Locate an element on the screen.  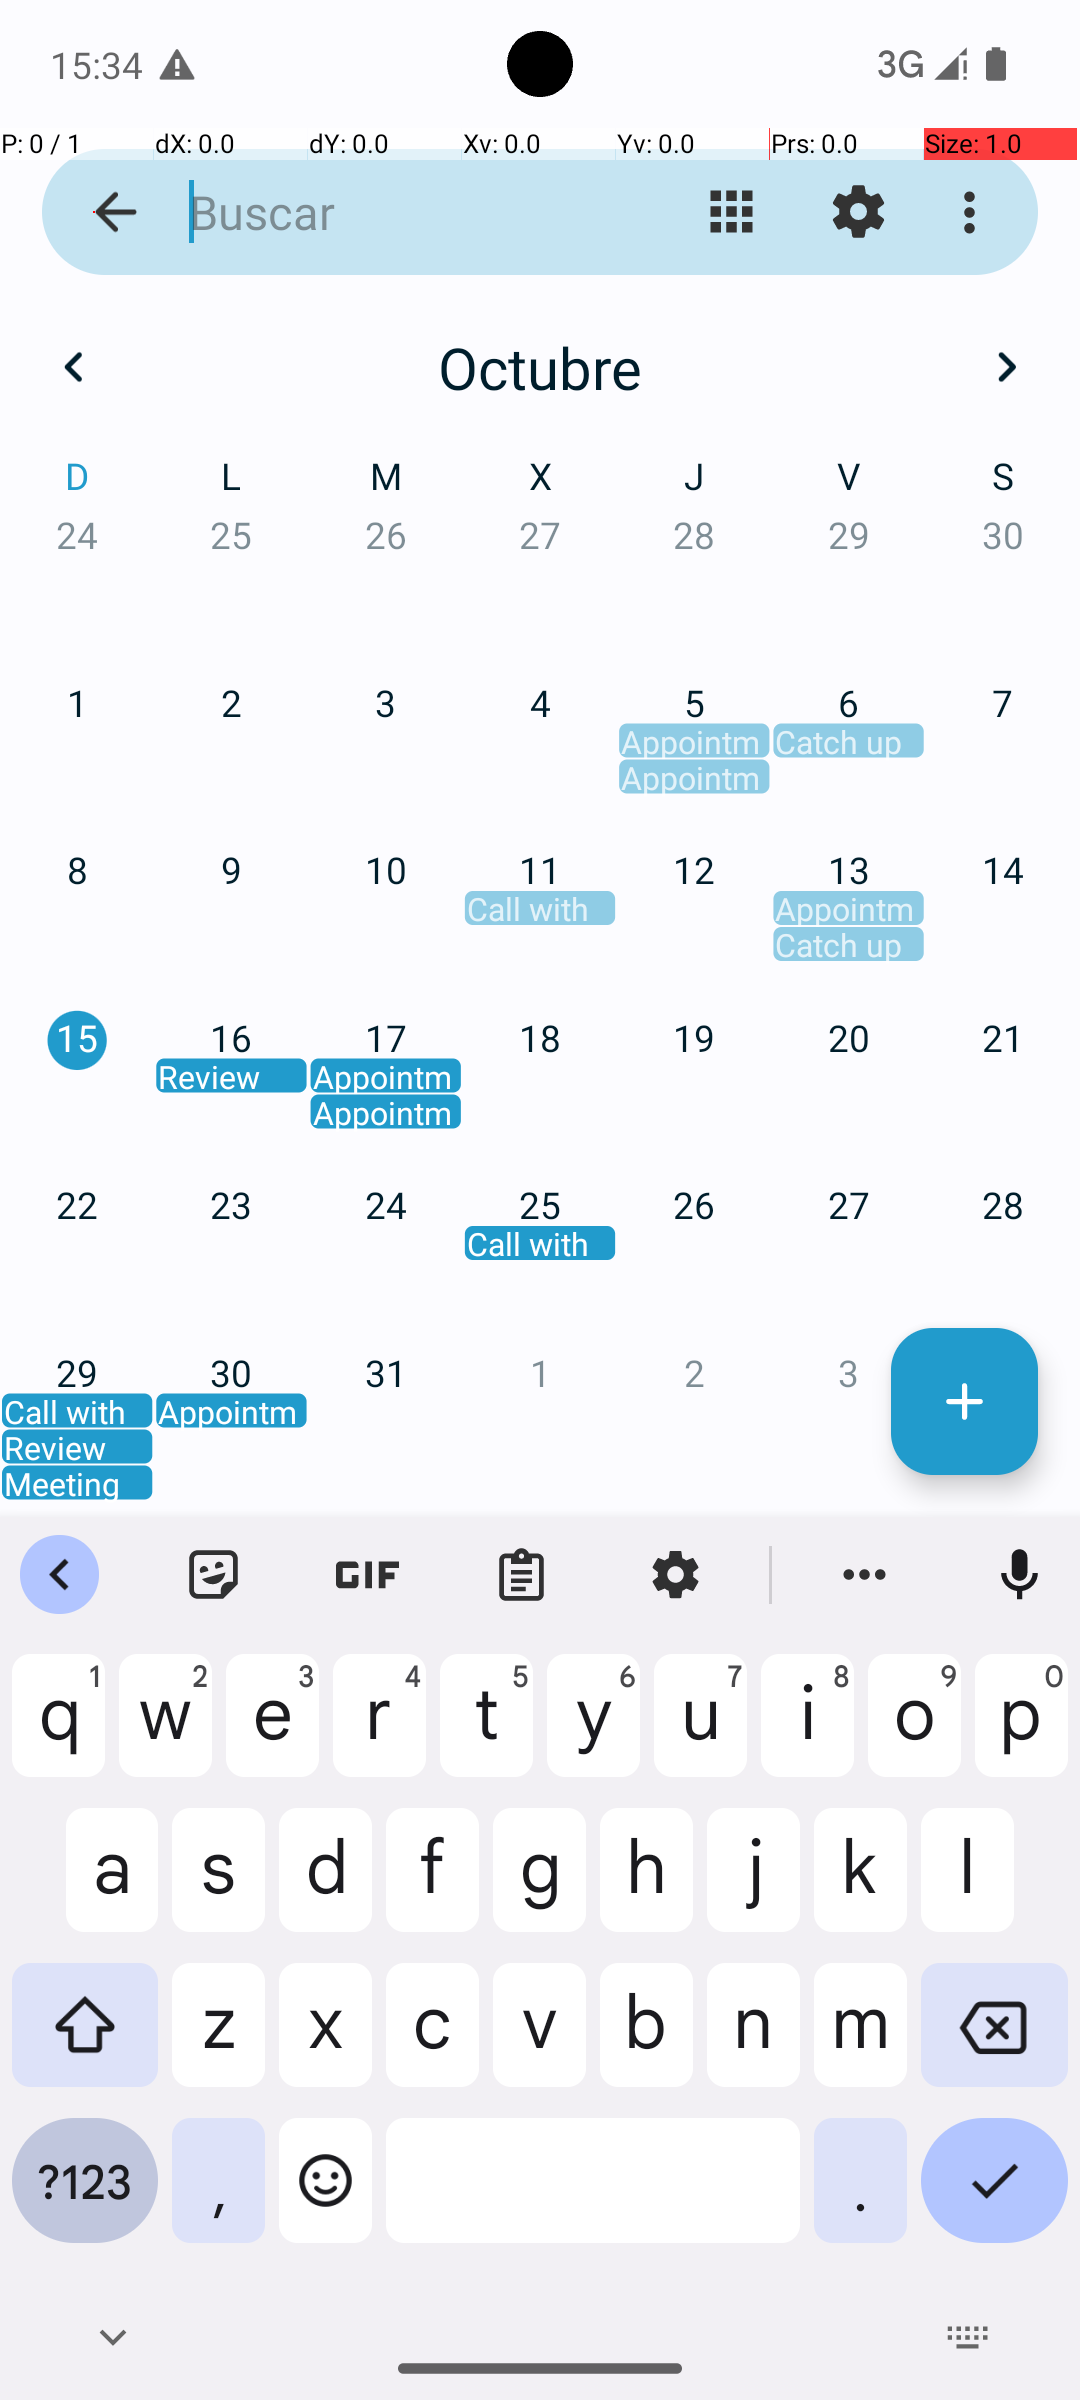
Cambiar vista is located at coordinates (732, 212).